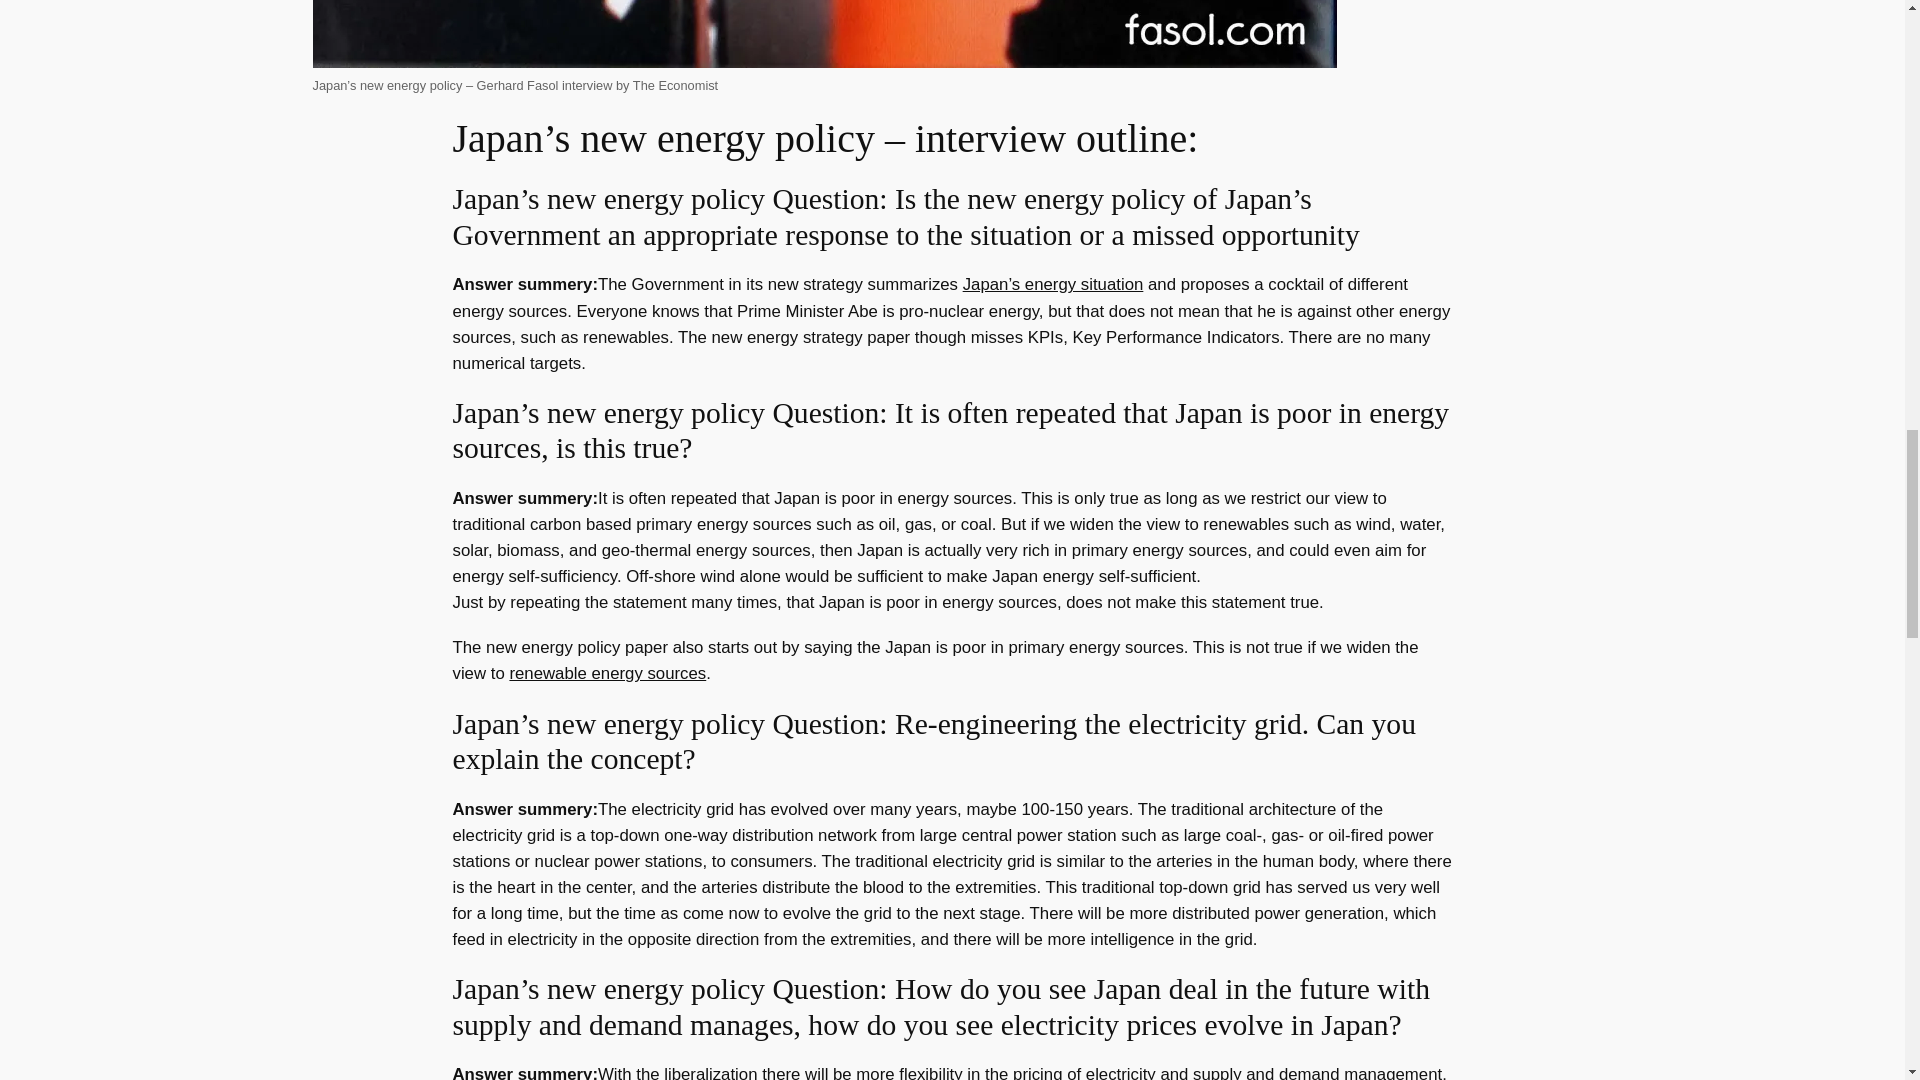 The height and width of the screenshot is (1080, 1920). What do you see at coordinates (1054, 284) in the screenshot?
I see `Eurotechnology report on Japan's energy situation` at bounding box center [1054, 284].